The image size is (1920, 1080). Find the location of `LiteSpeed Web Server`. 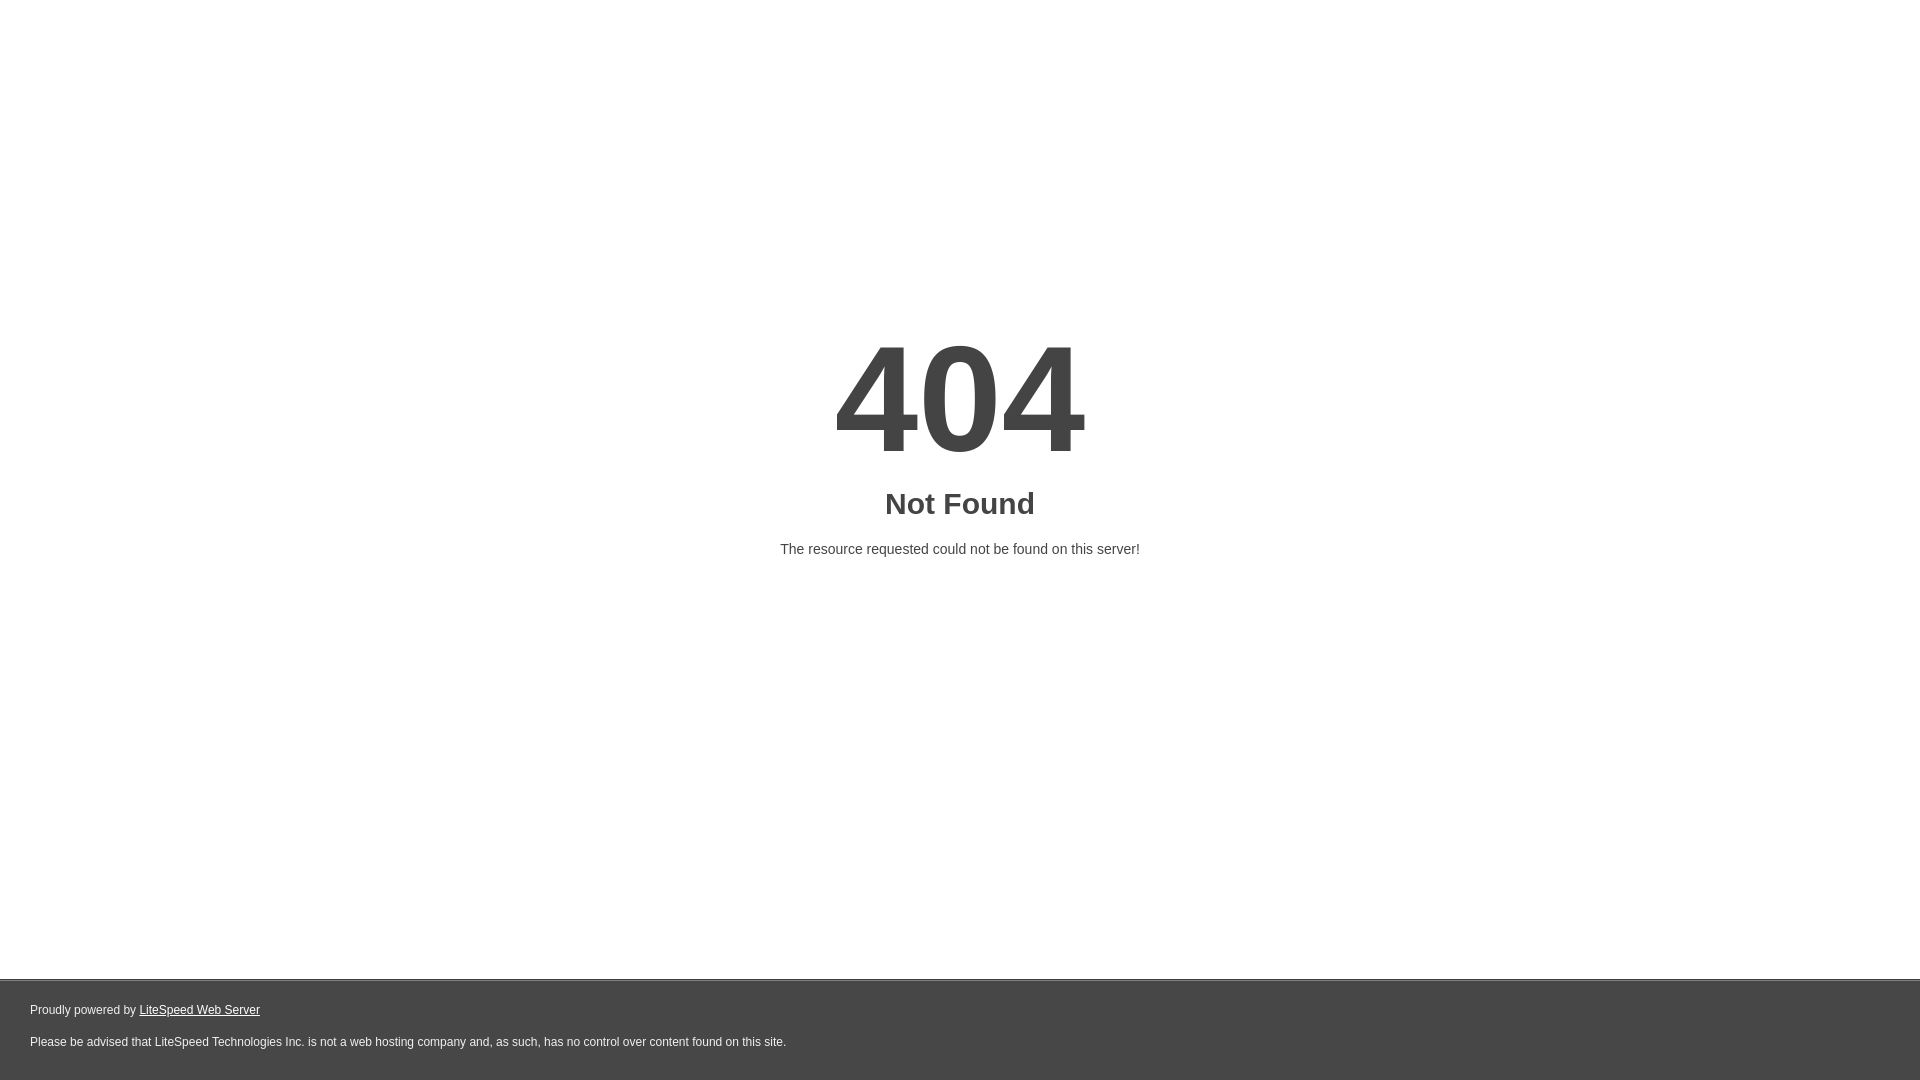

LiteSpeed Web Server is located at coordinates (200, 1010).